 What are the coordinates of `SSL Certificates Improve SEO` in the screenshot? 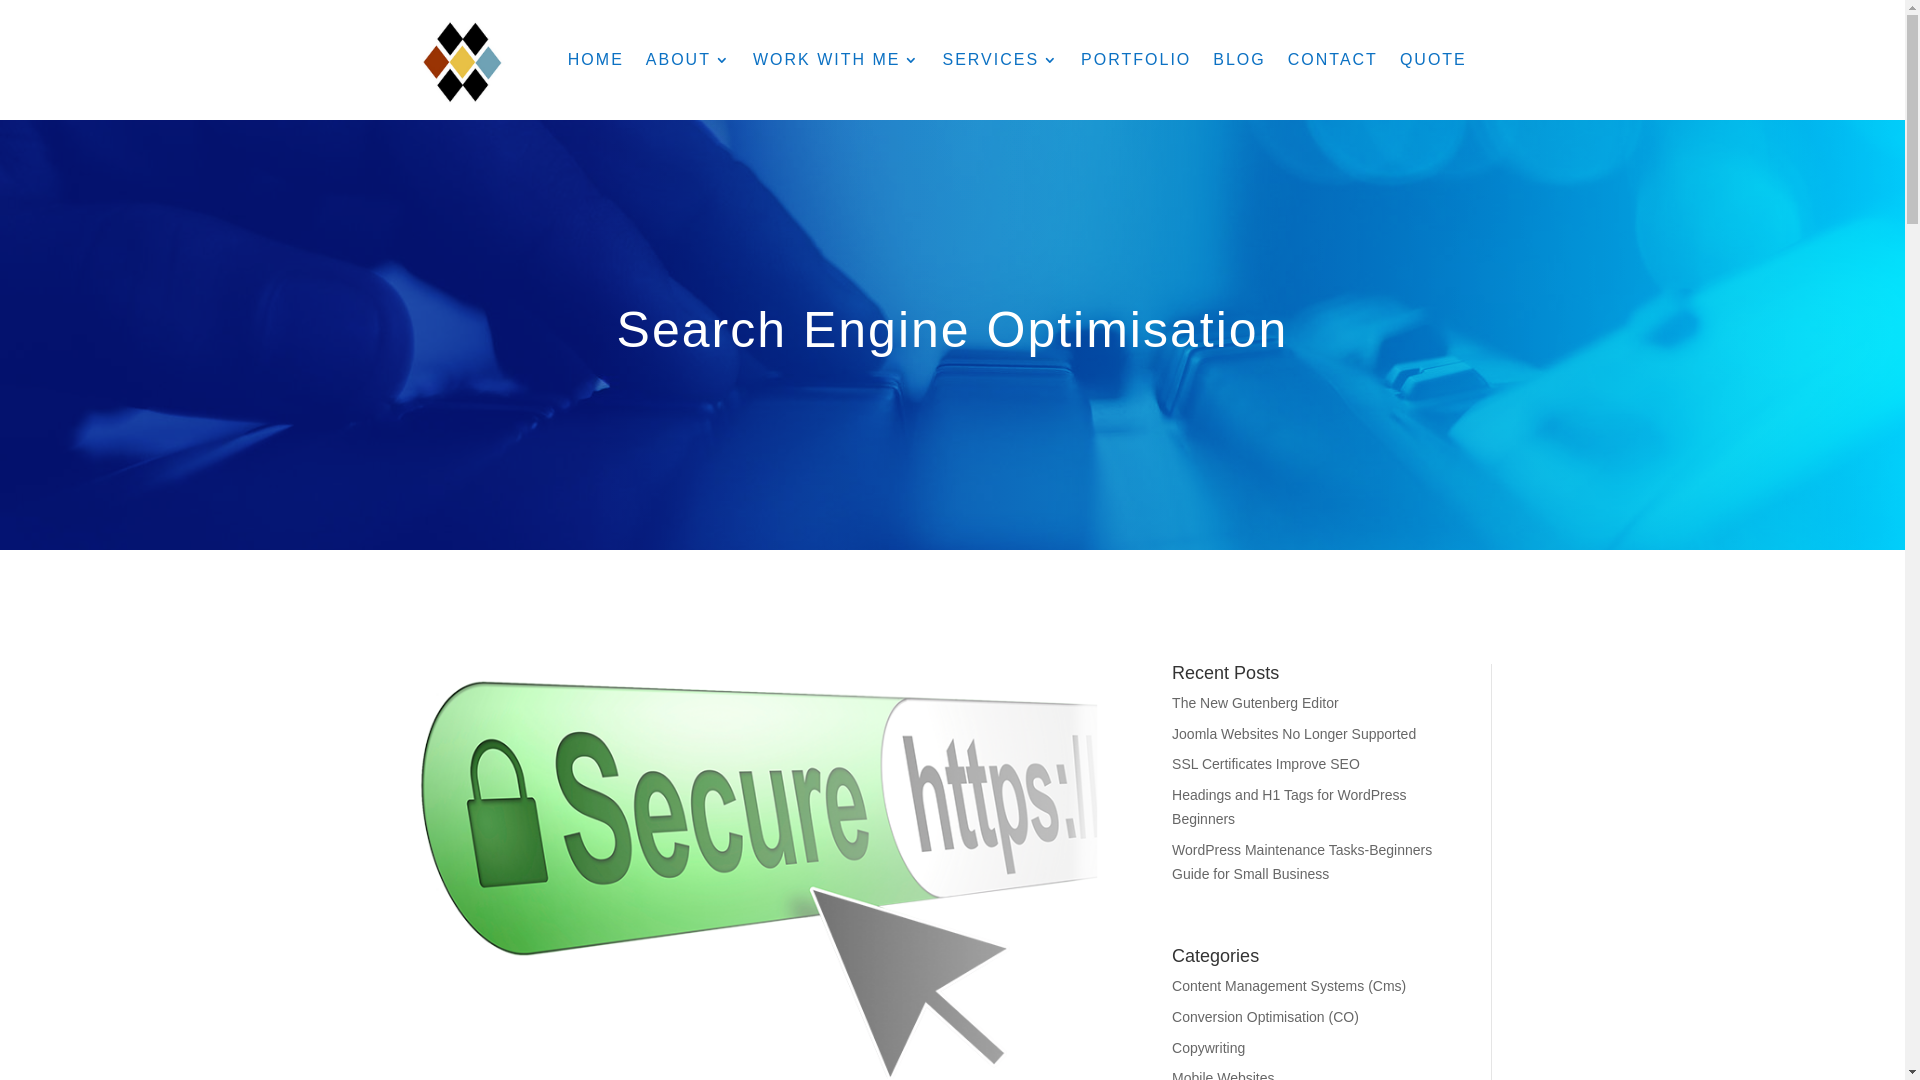 It's located at (1266, 764).